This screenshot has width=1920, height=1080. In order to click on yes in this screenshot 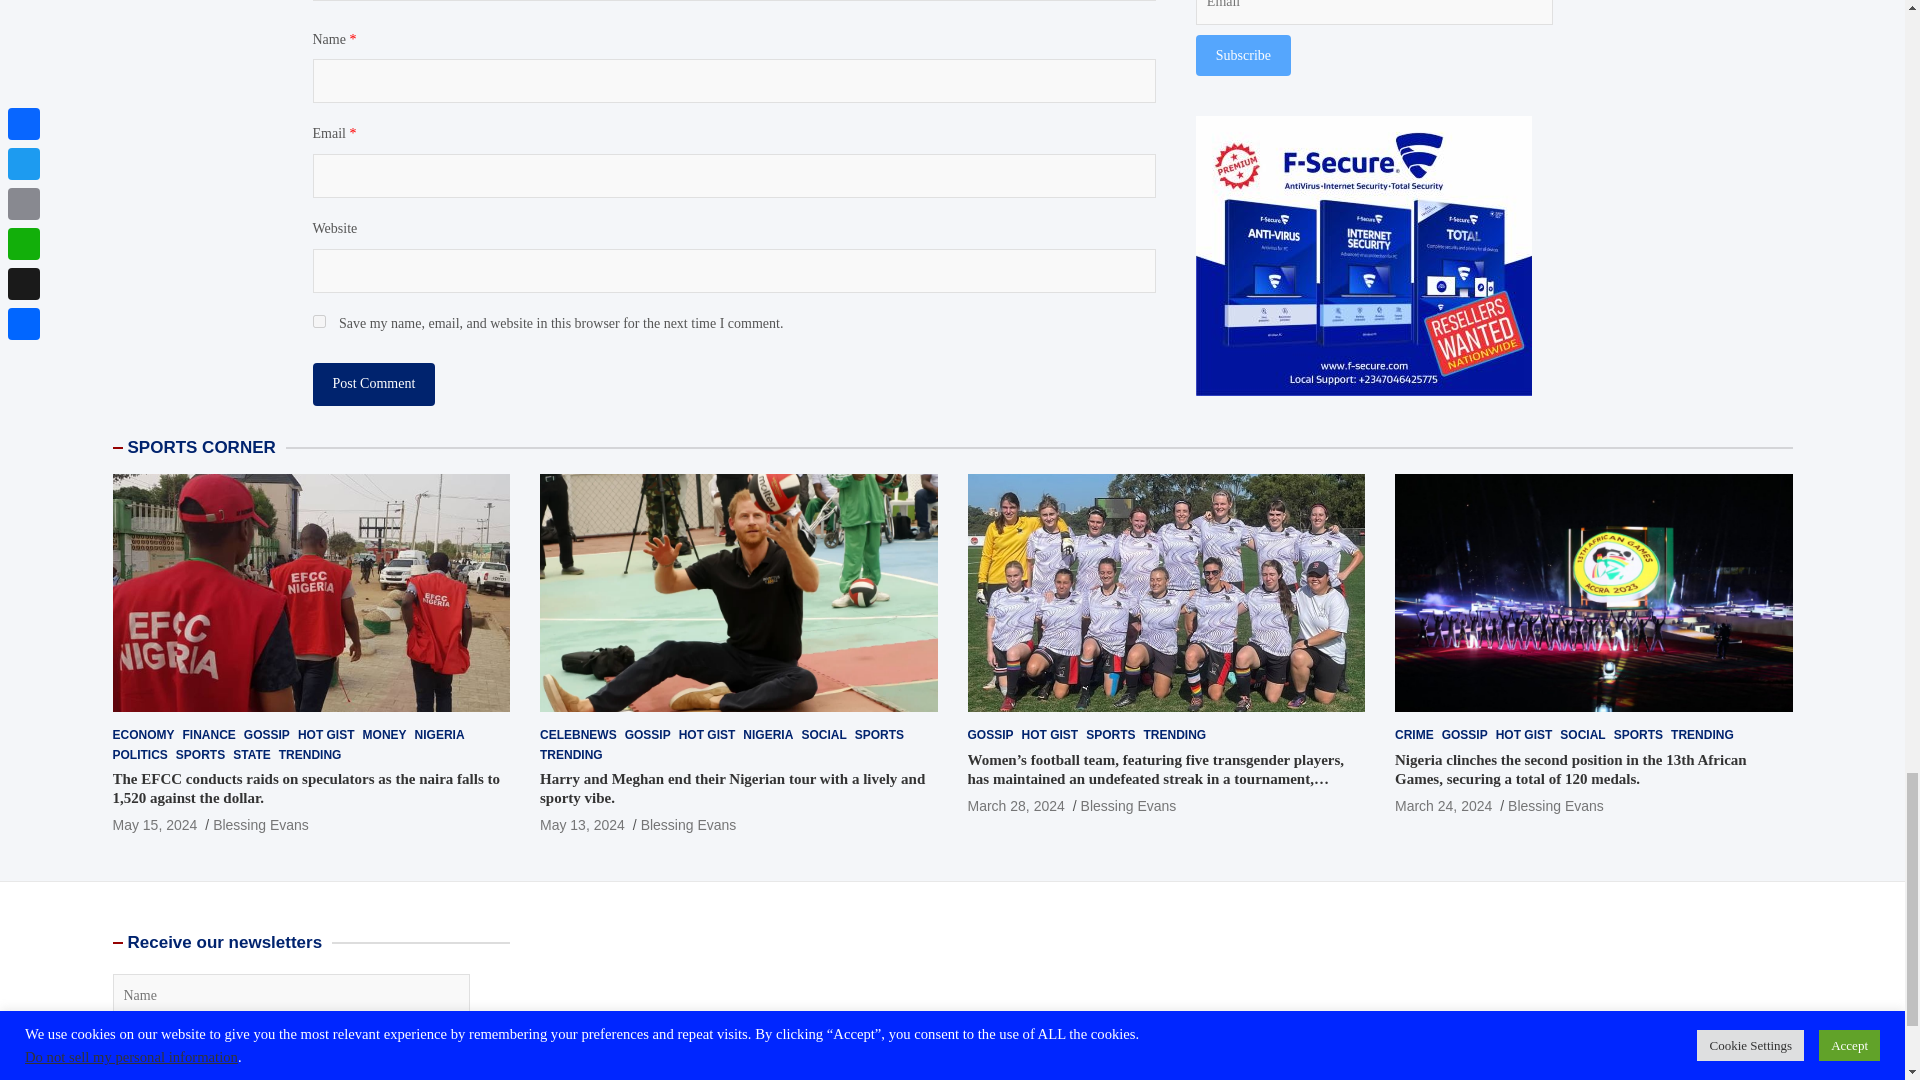, I will do `click(318, 322)`.